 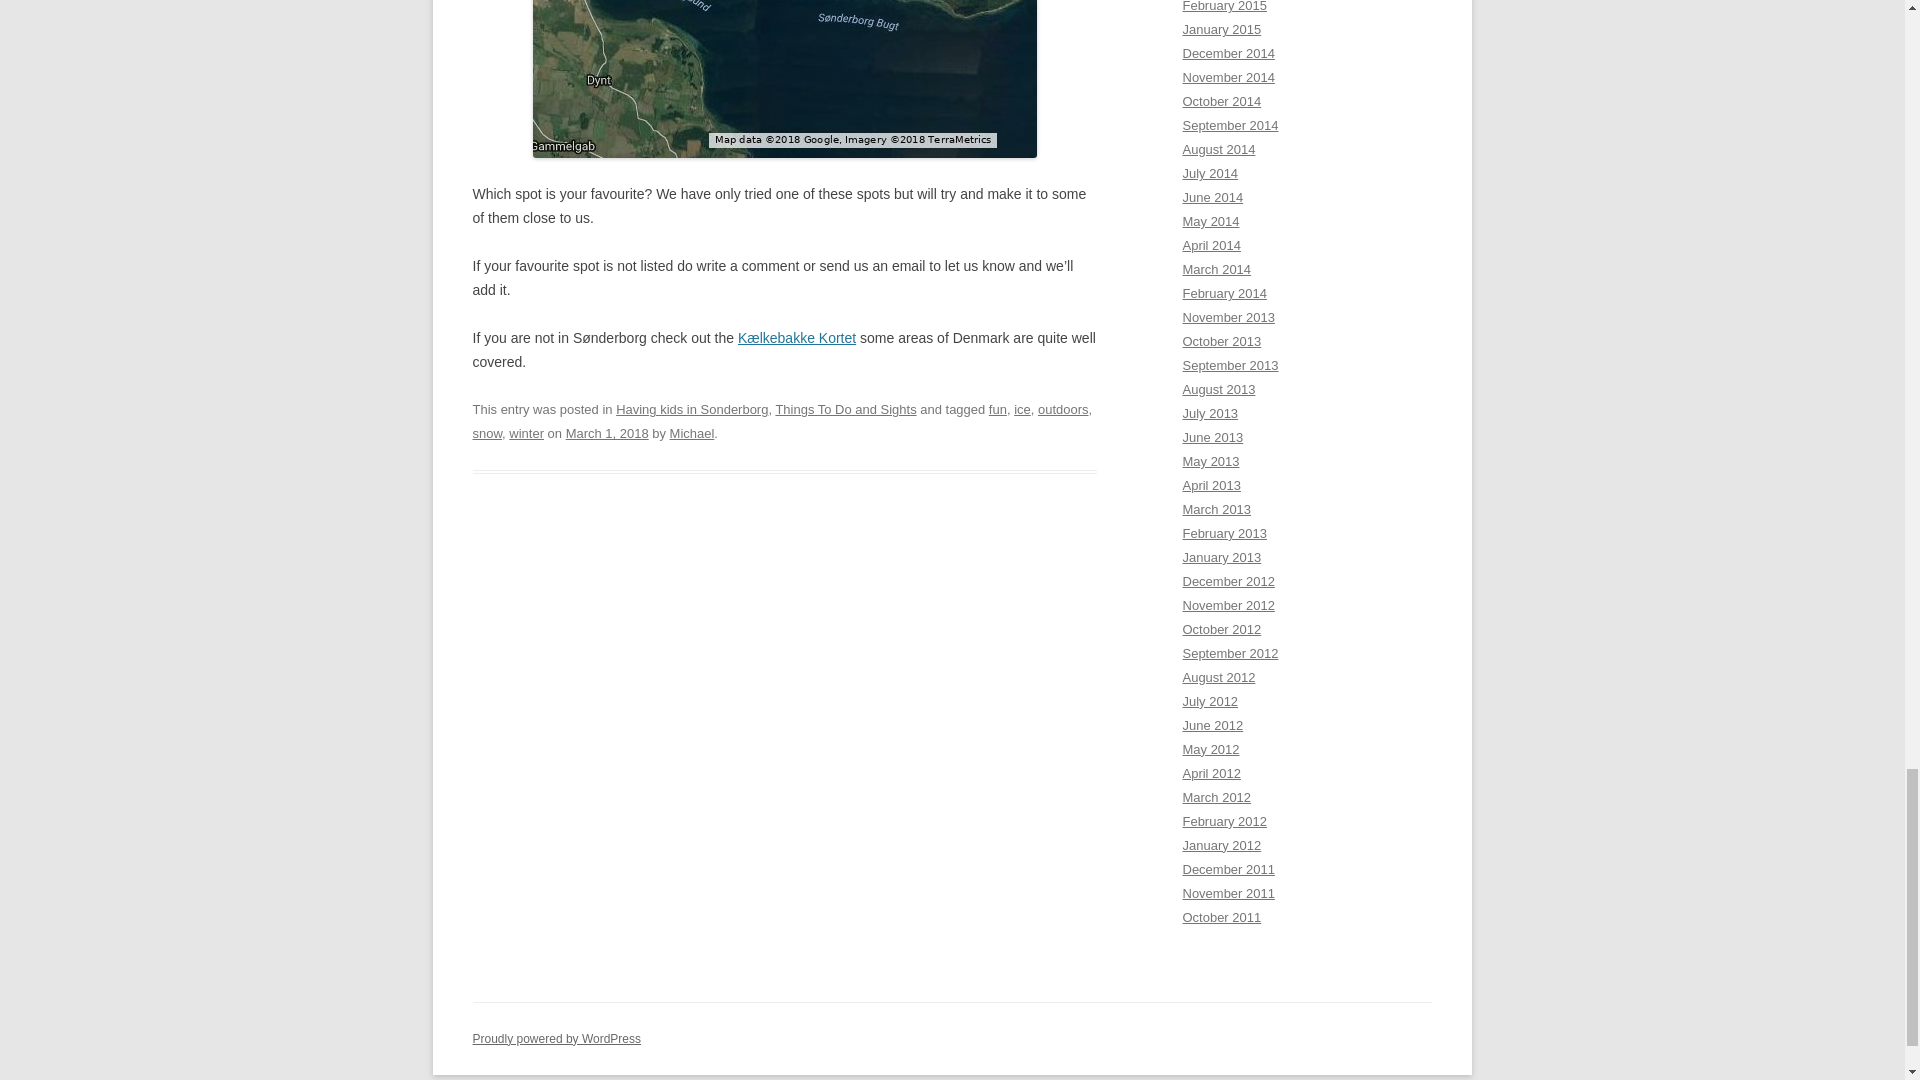 I want to click on View all posts by Michael, so click(x=692, y=432).